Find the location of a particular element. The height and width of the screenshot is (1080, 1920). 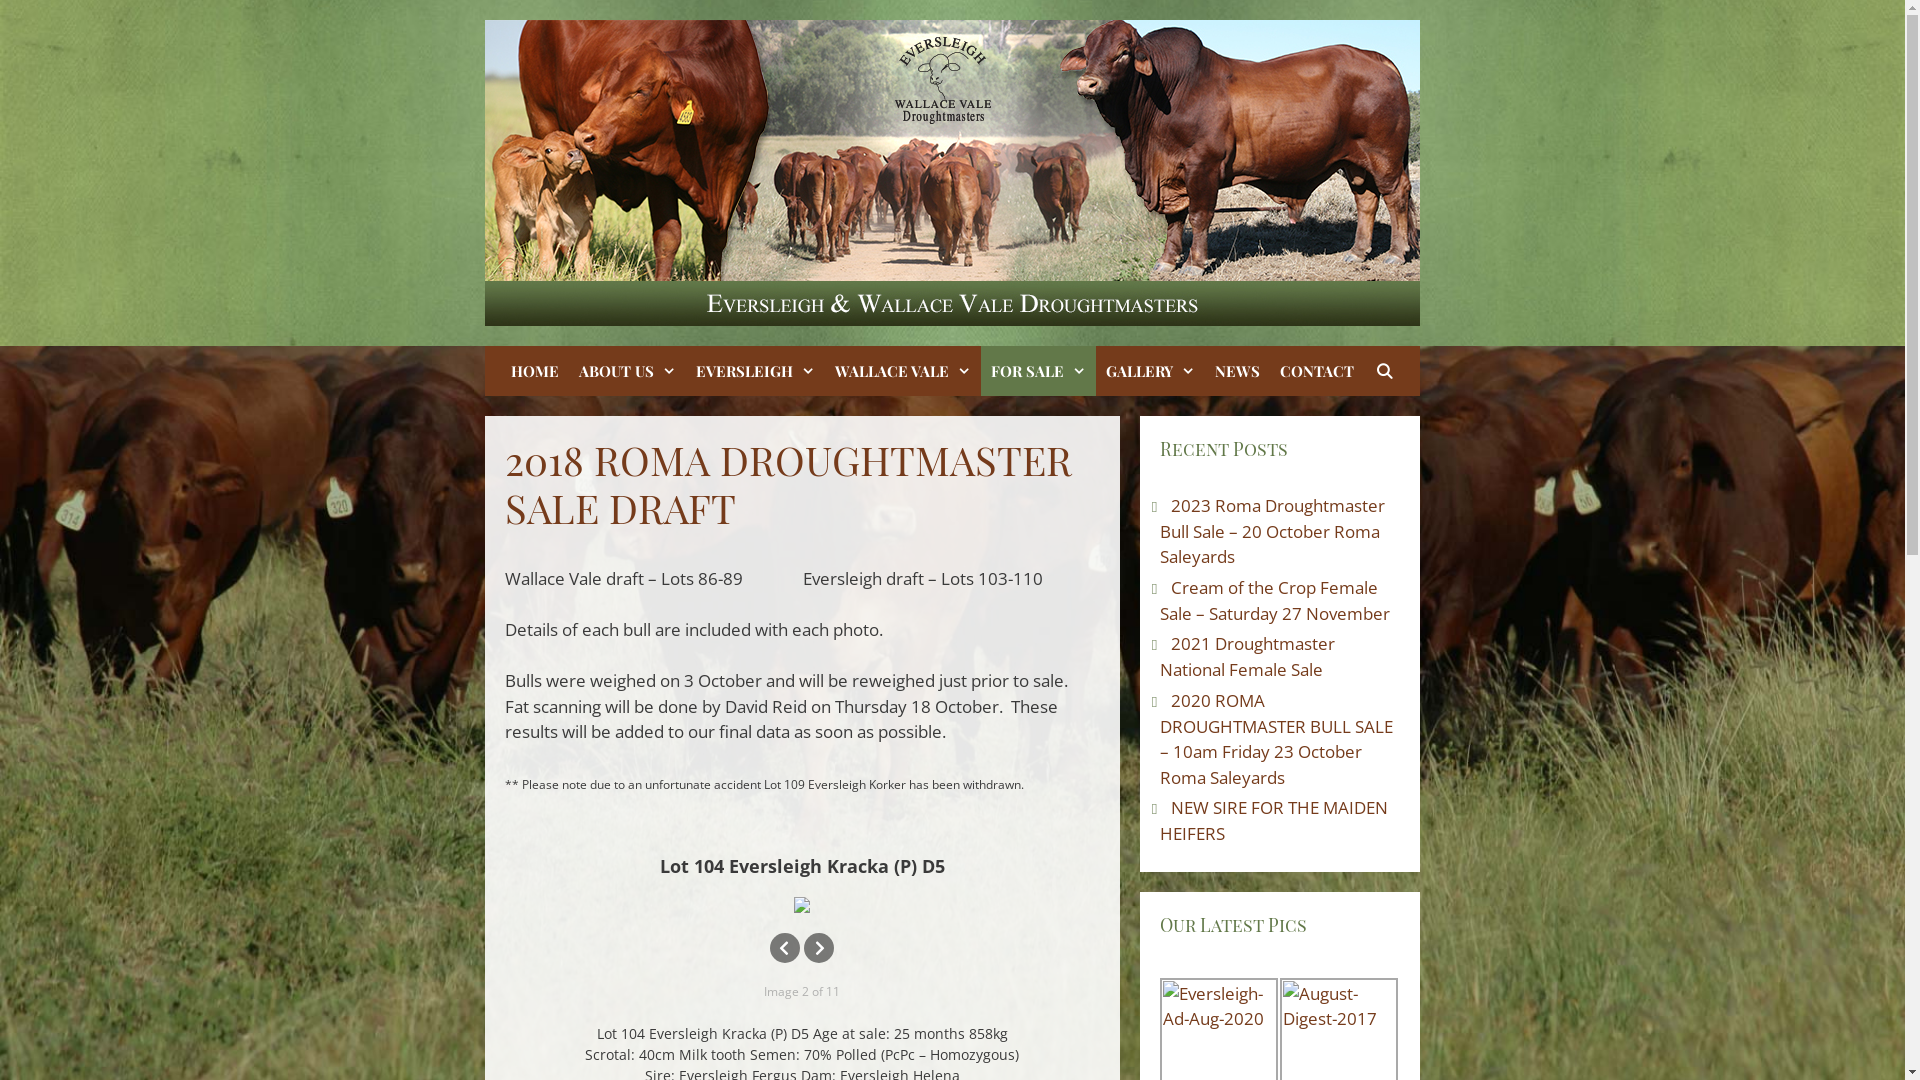

GALLERY is located at coordinates (1150, 371).